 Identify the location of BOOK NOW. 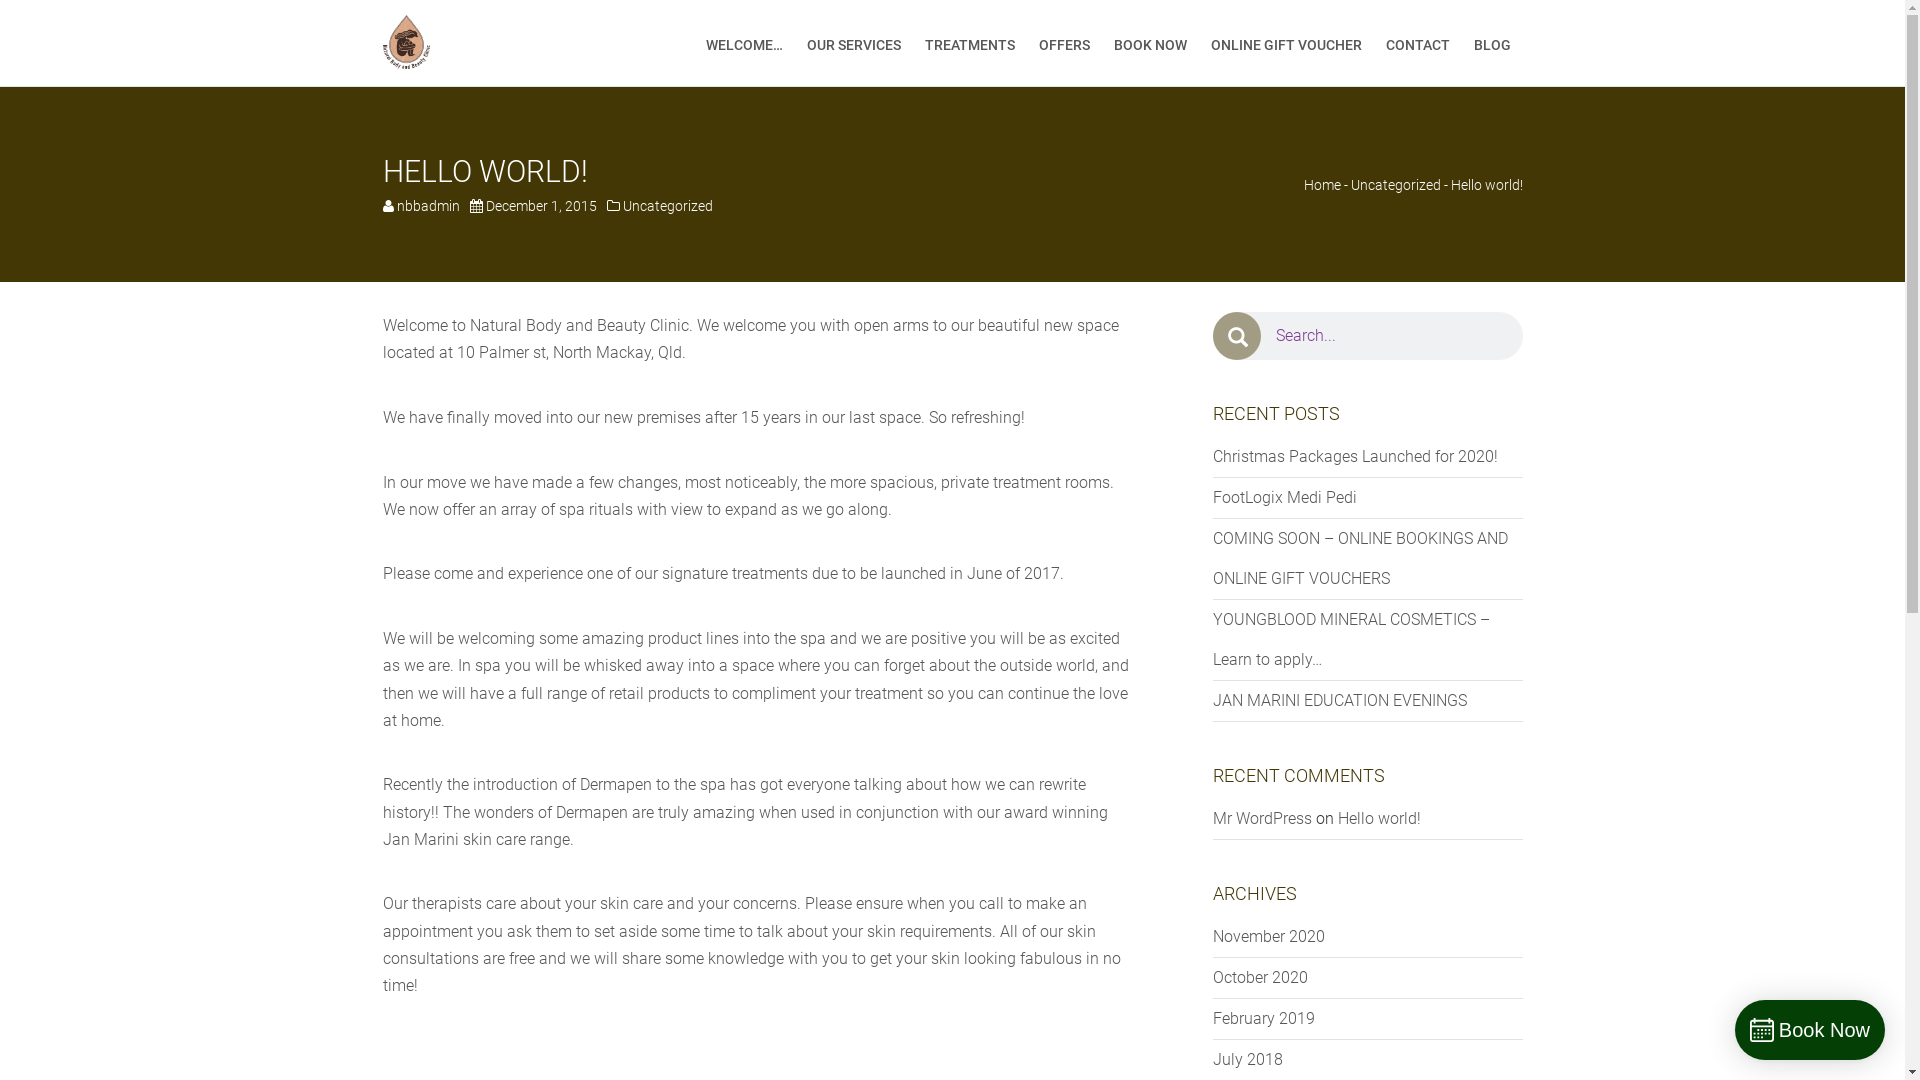
(1150, 44).